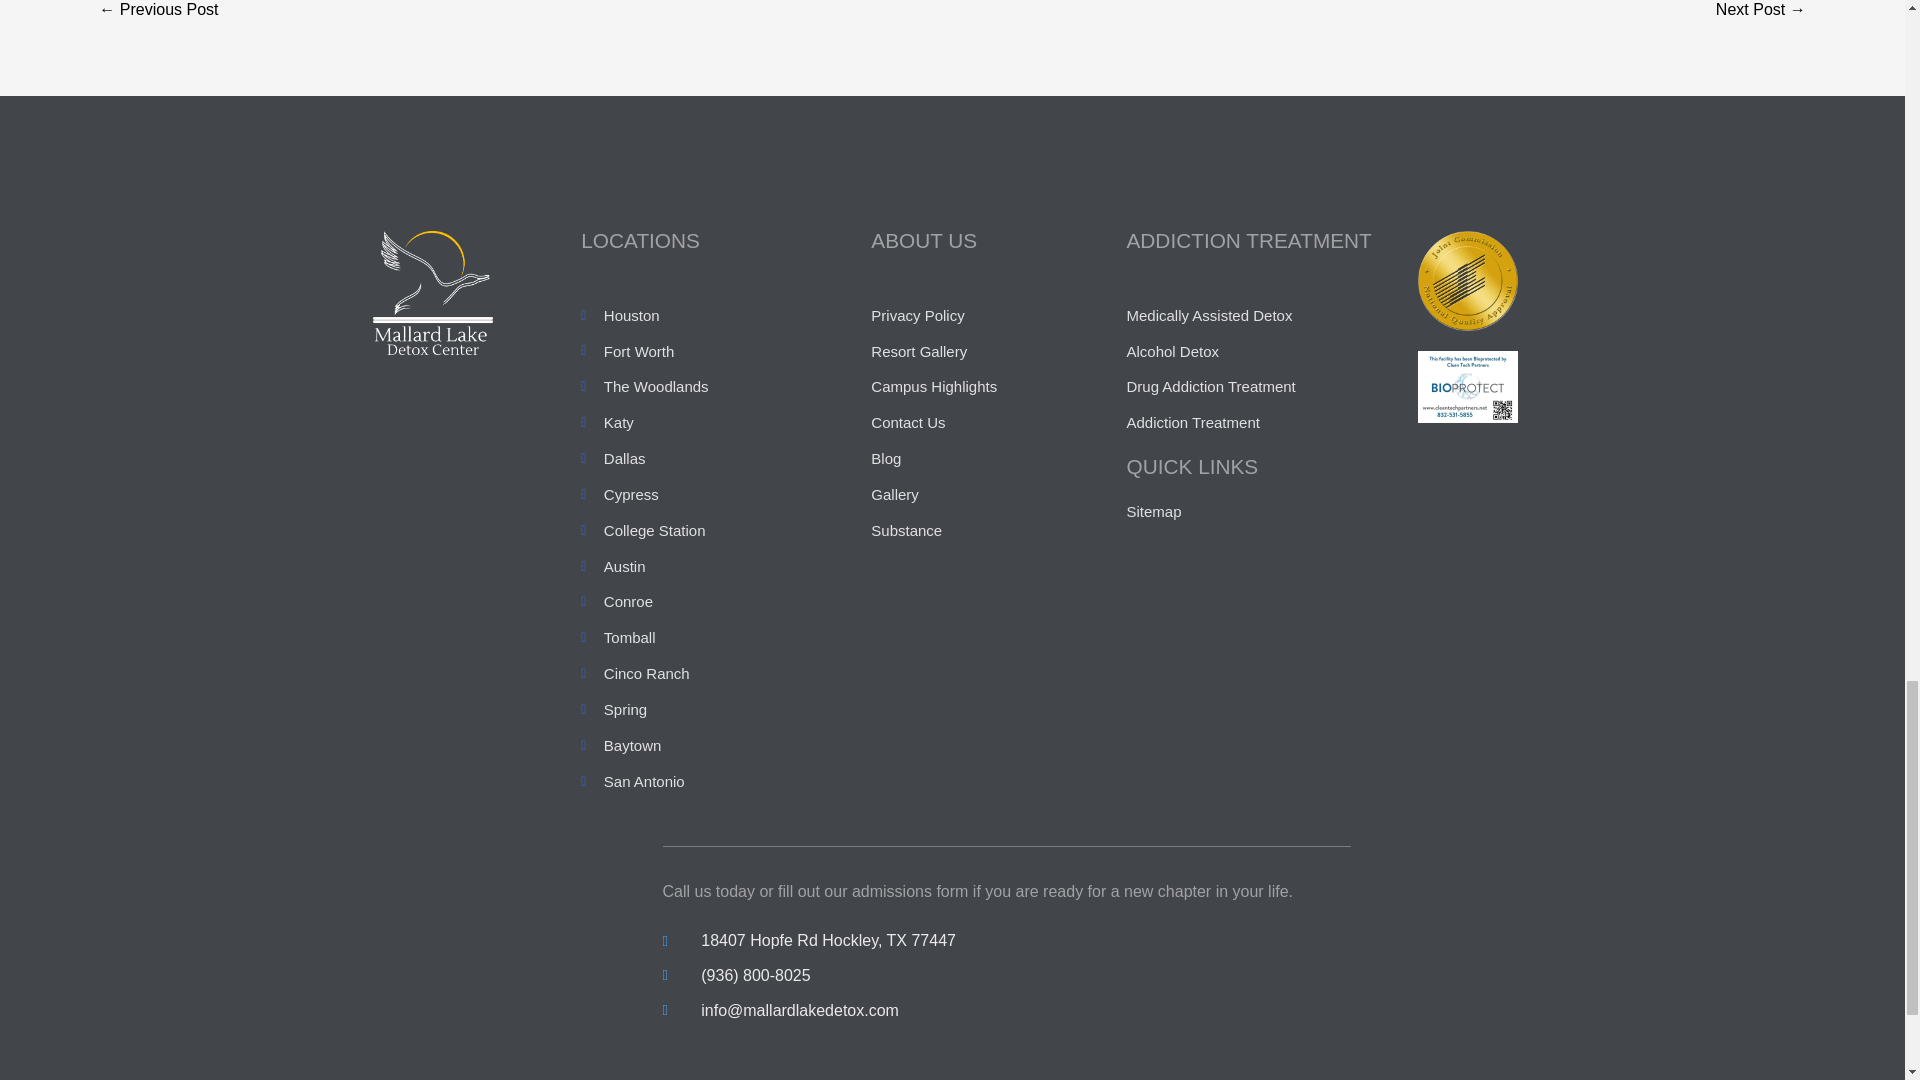 The image size is (1920, 1080). What do you see at coordinates (1468, 387) in the screenshot?
I see `Timeline for Xanax Withdrawals near Dallas, Texas` at bounding box center [1468, 387].